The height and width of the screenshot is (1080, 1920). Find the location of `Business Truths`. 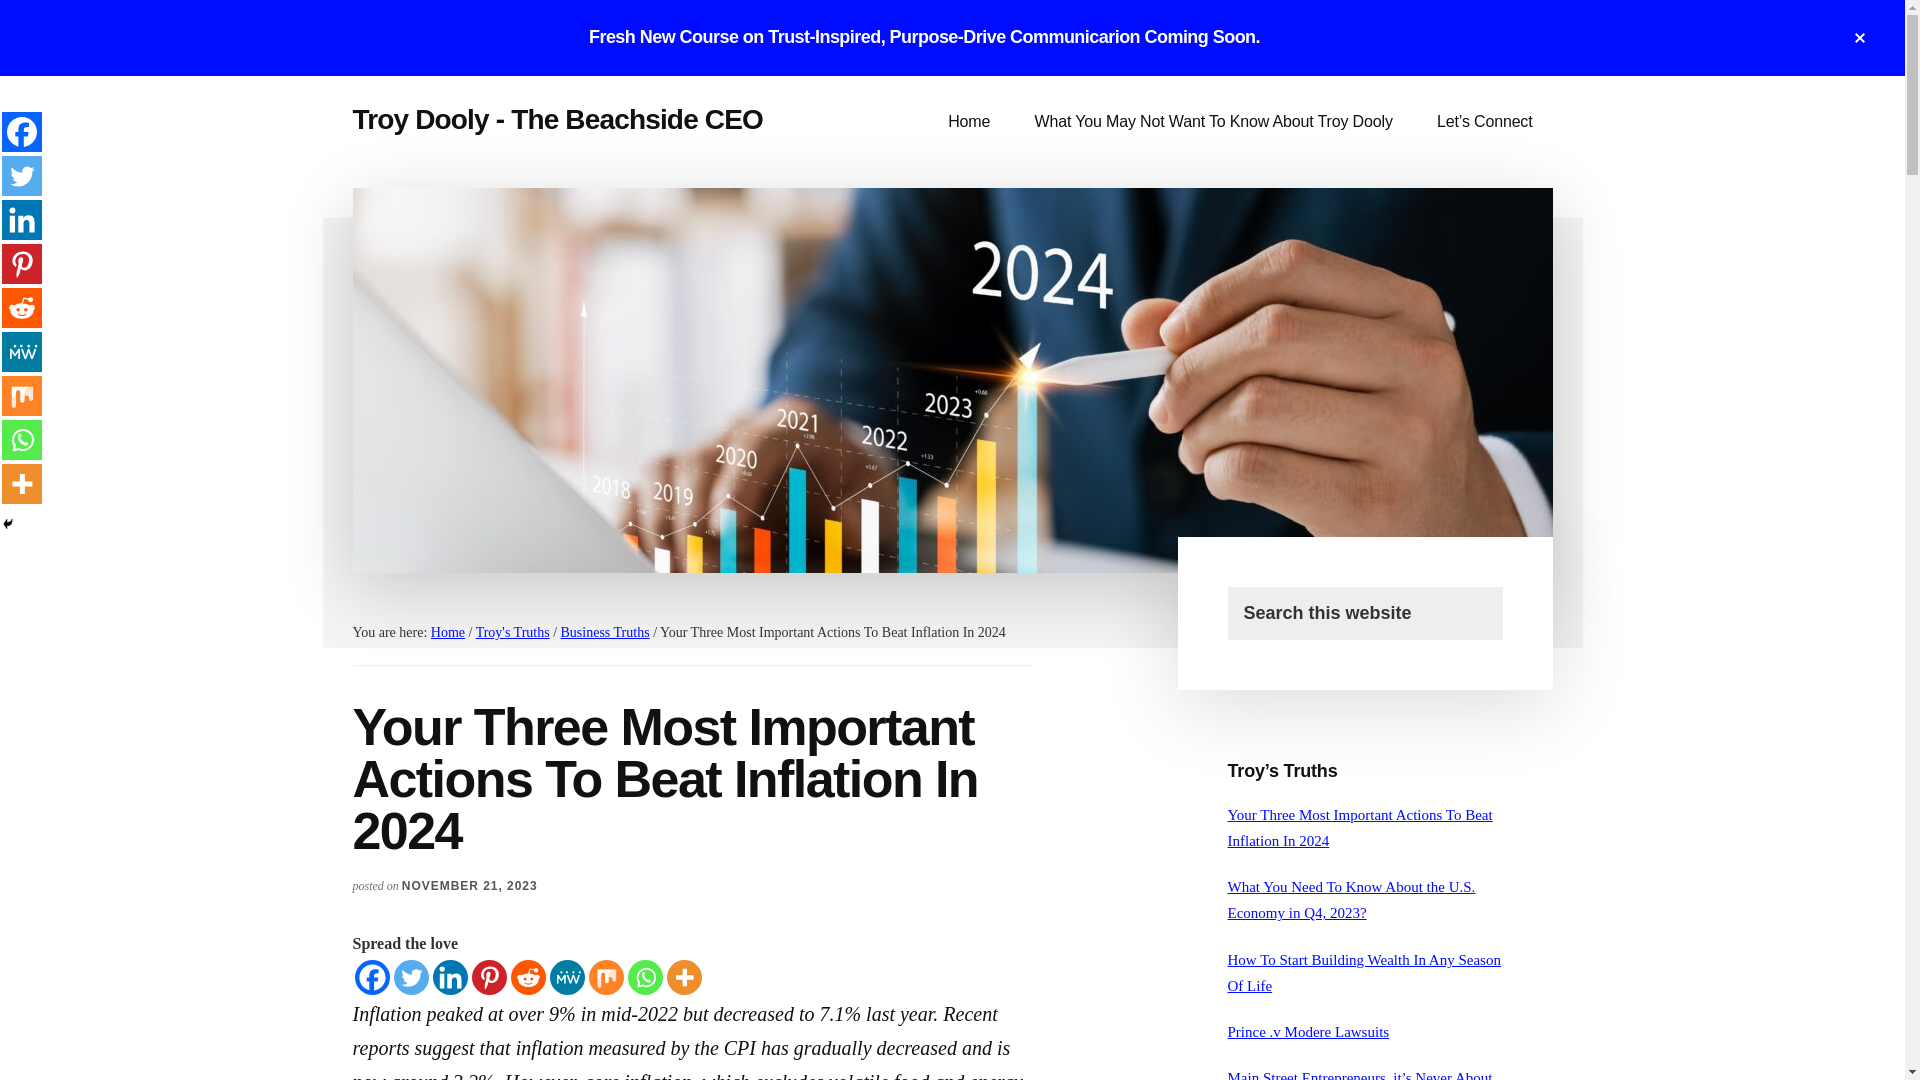

Business Truths is located at coordinates (605, 632).